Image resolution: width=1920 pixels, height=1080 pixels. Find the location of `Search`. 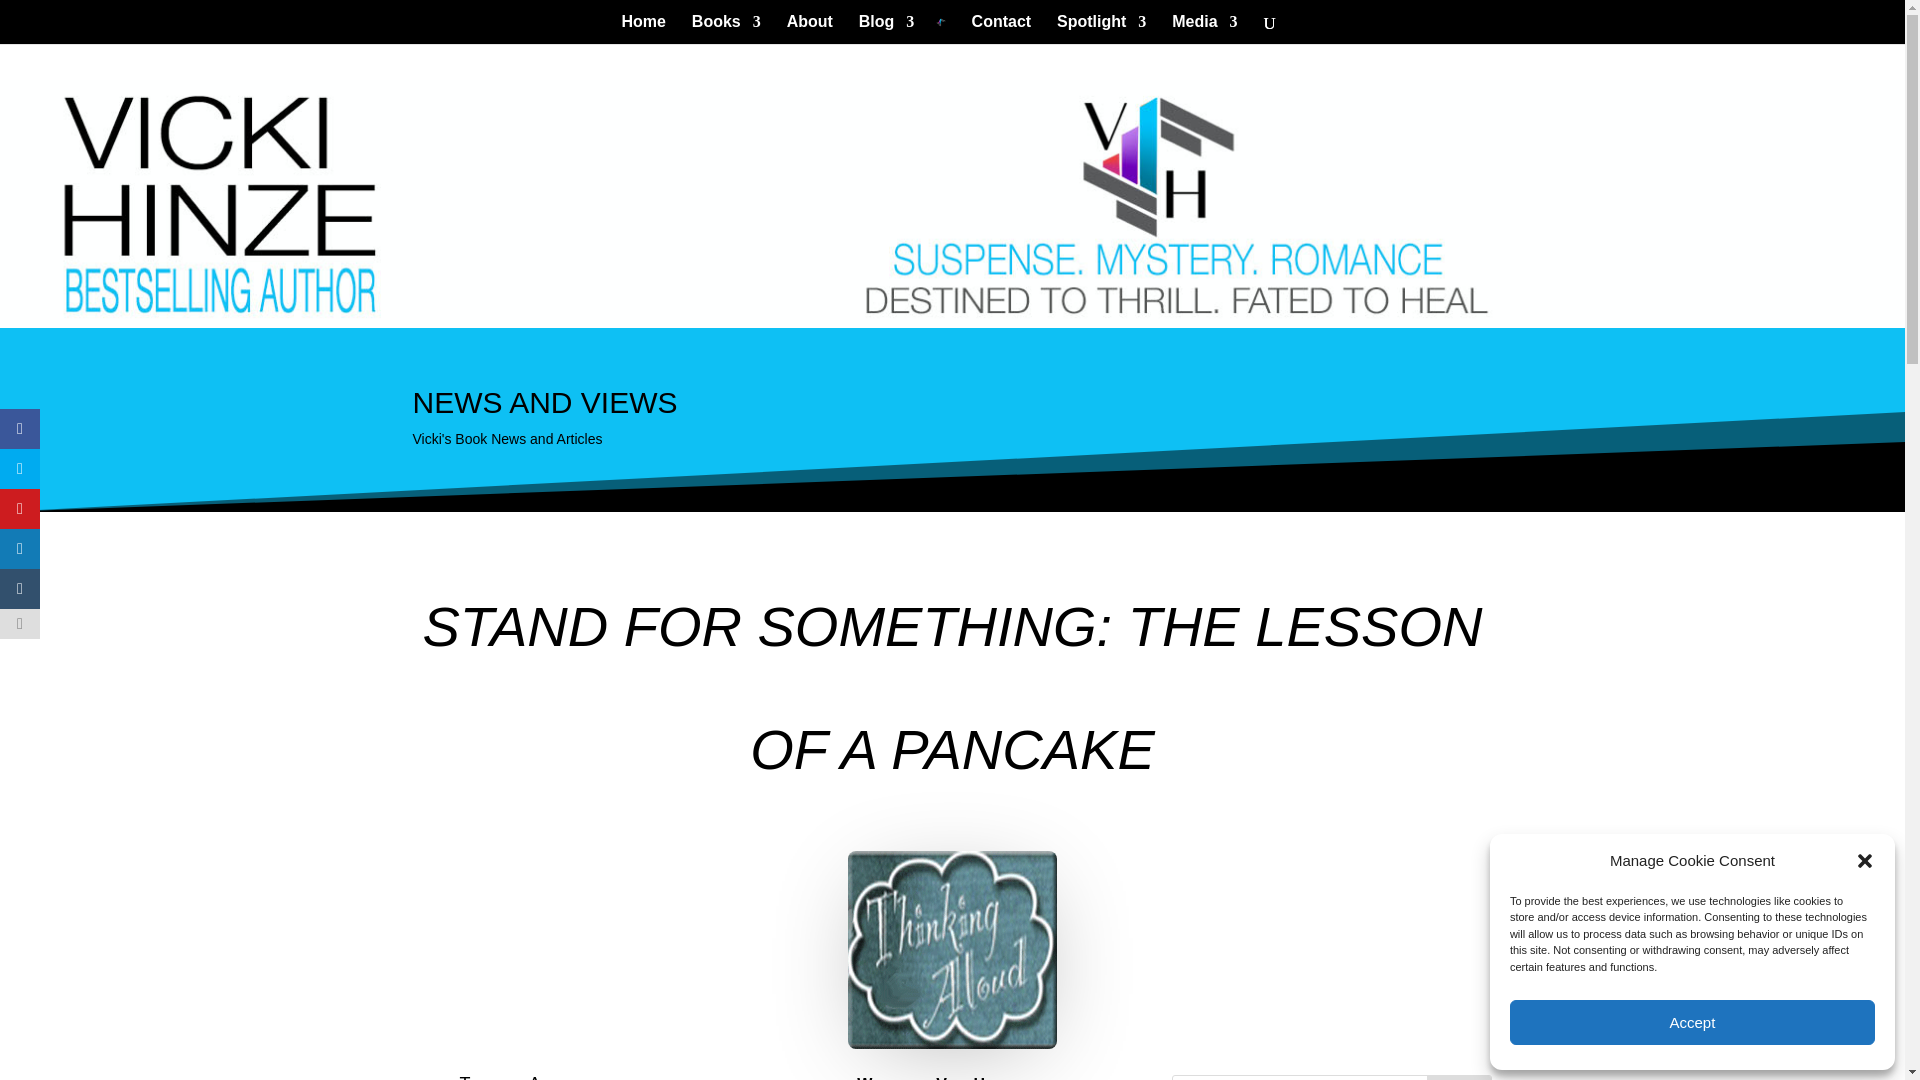

Search is located at coordinates (1458, 1078).